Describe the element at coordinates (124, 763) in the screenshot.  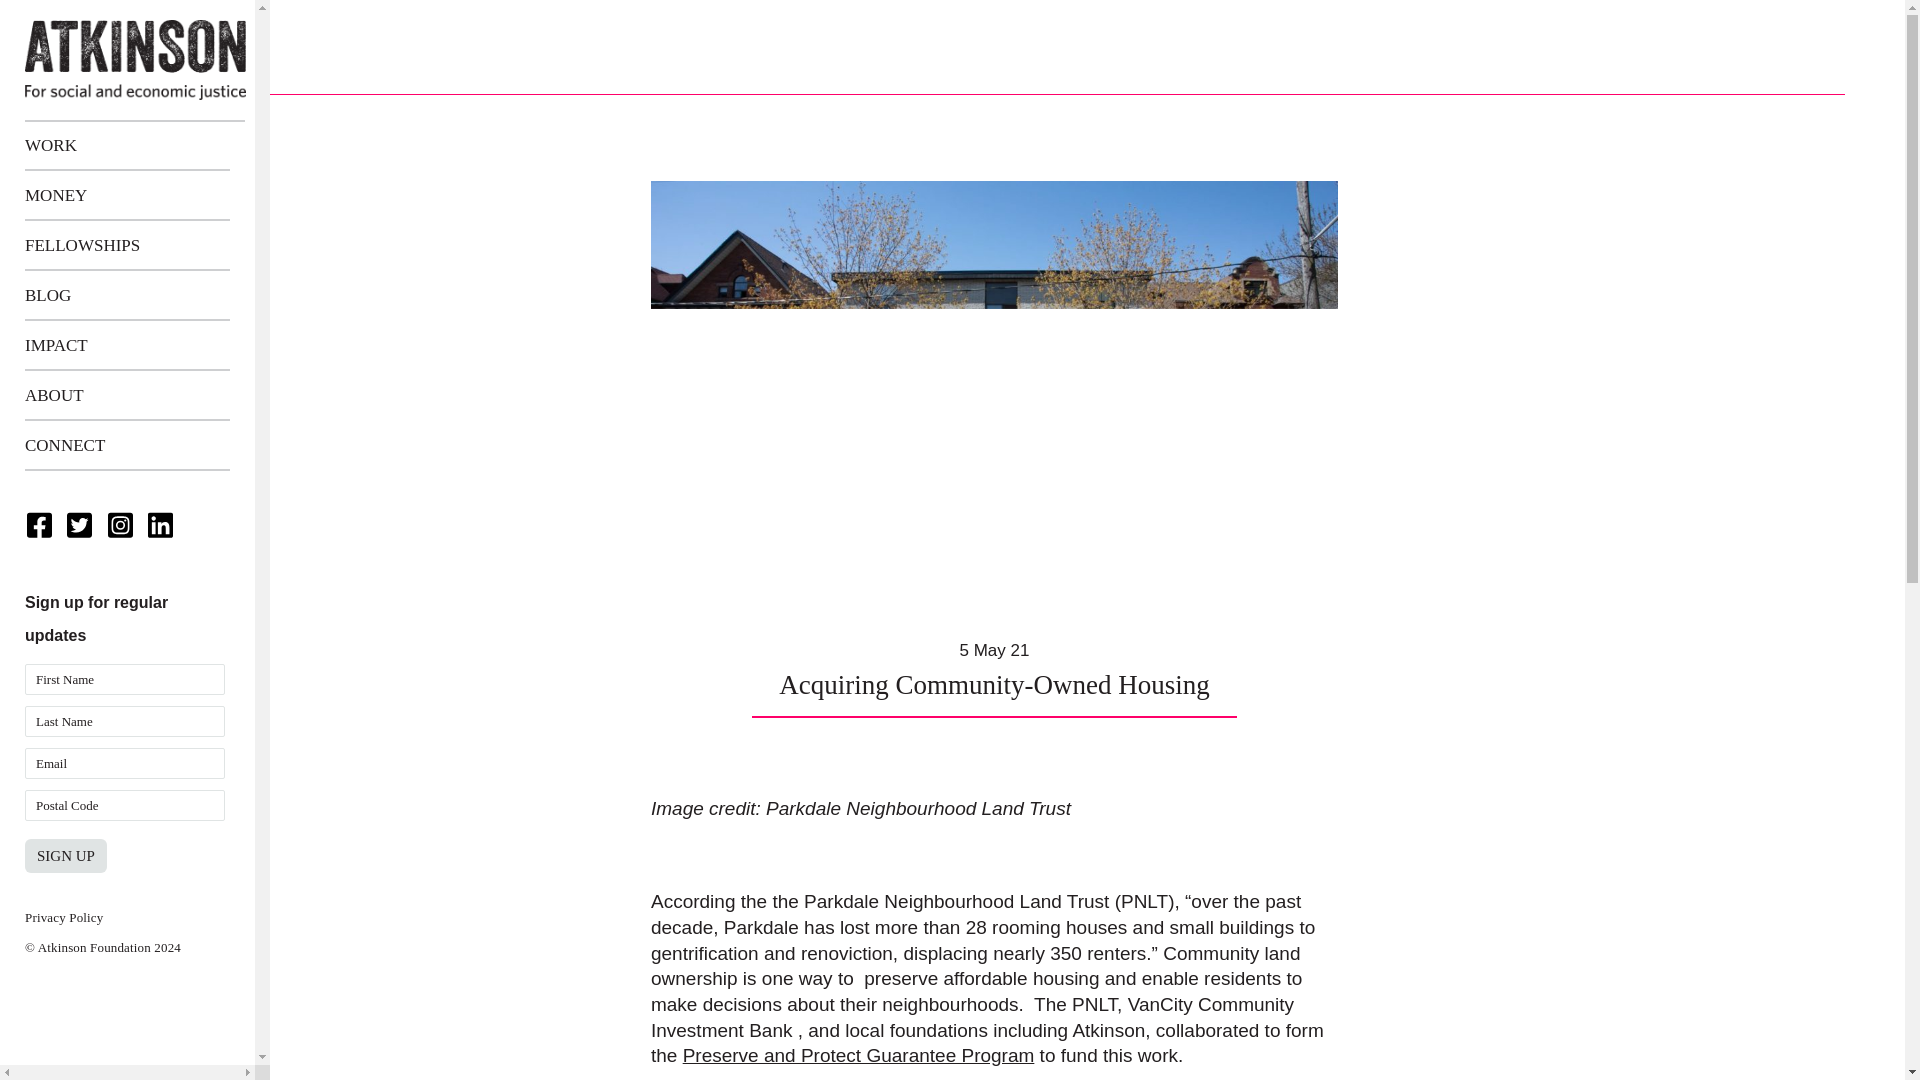
I see `Email` at that location.